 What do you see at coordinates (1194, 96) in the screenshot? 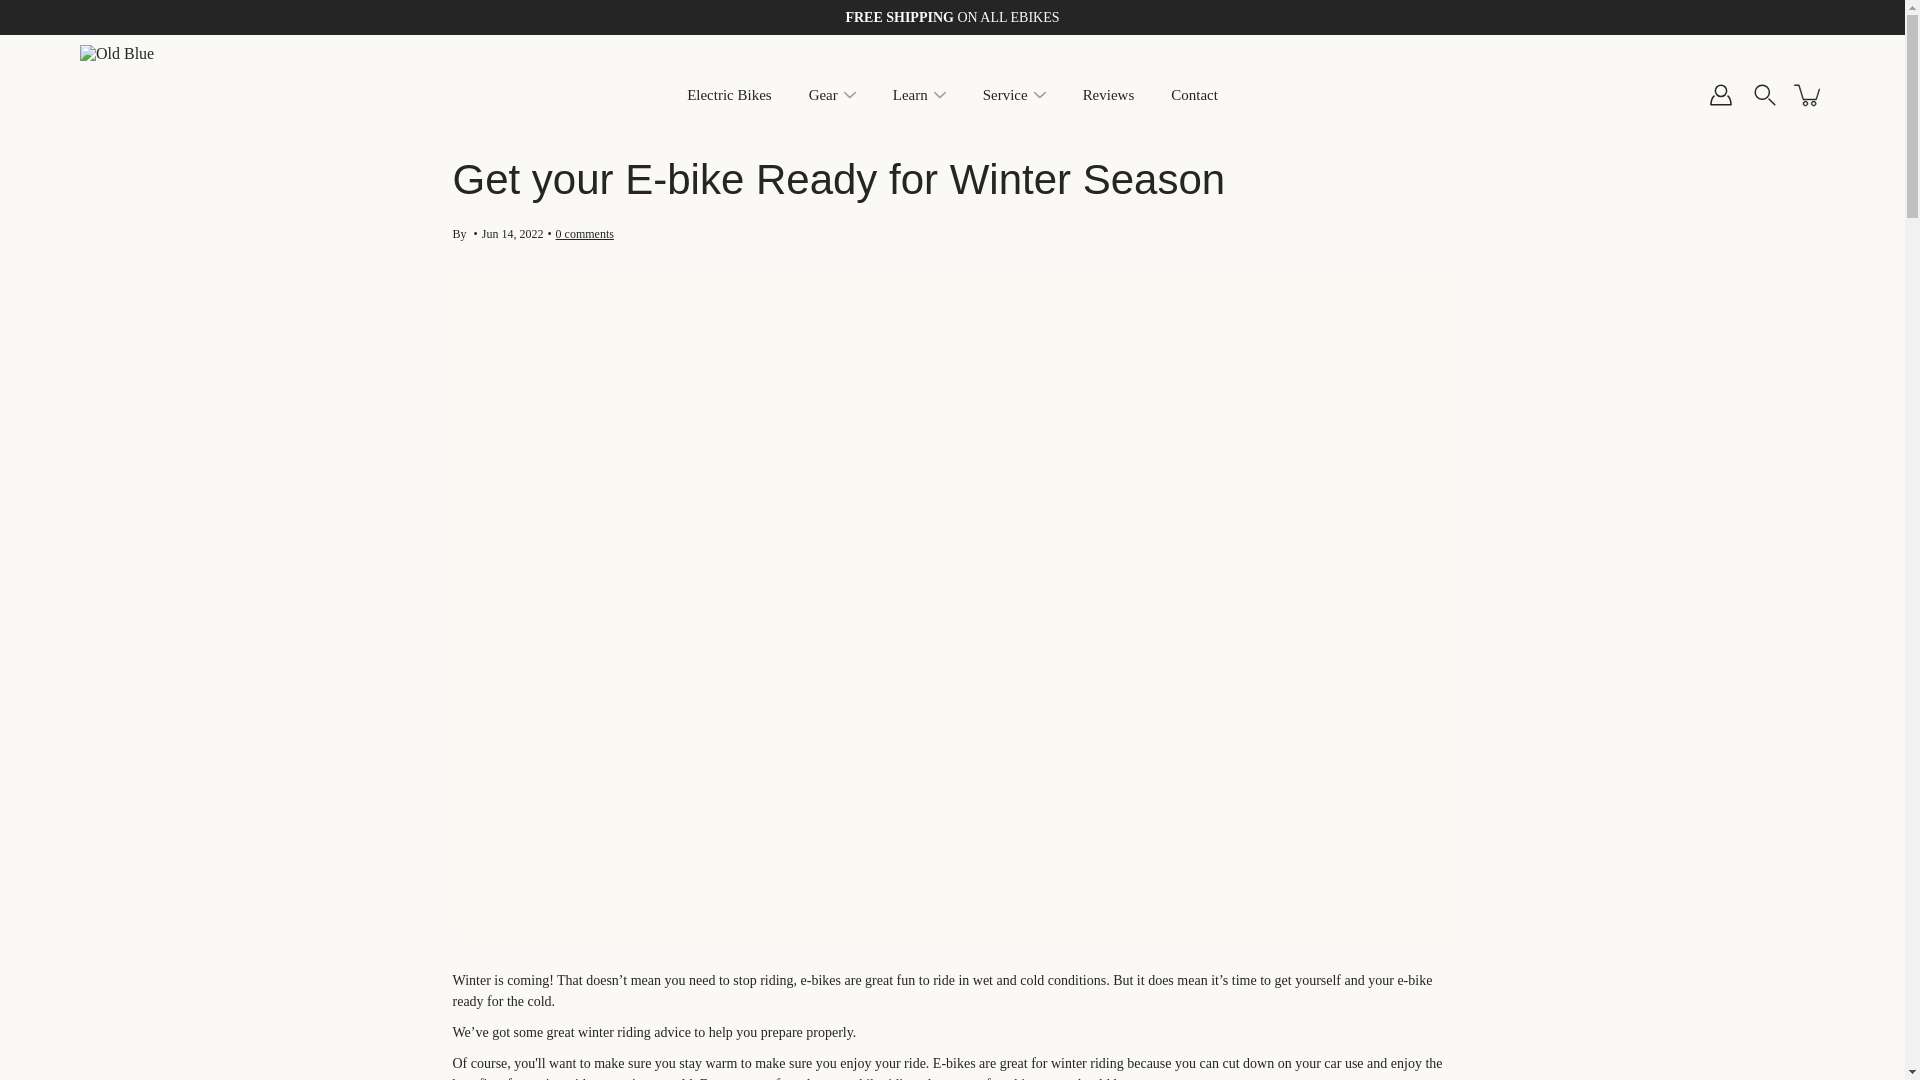
I see `Contact` at bounding box center [1194, 96].